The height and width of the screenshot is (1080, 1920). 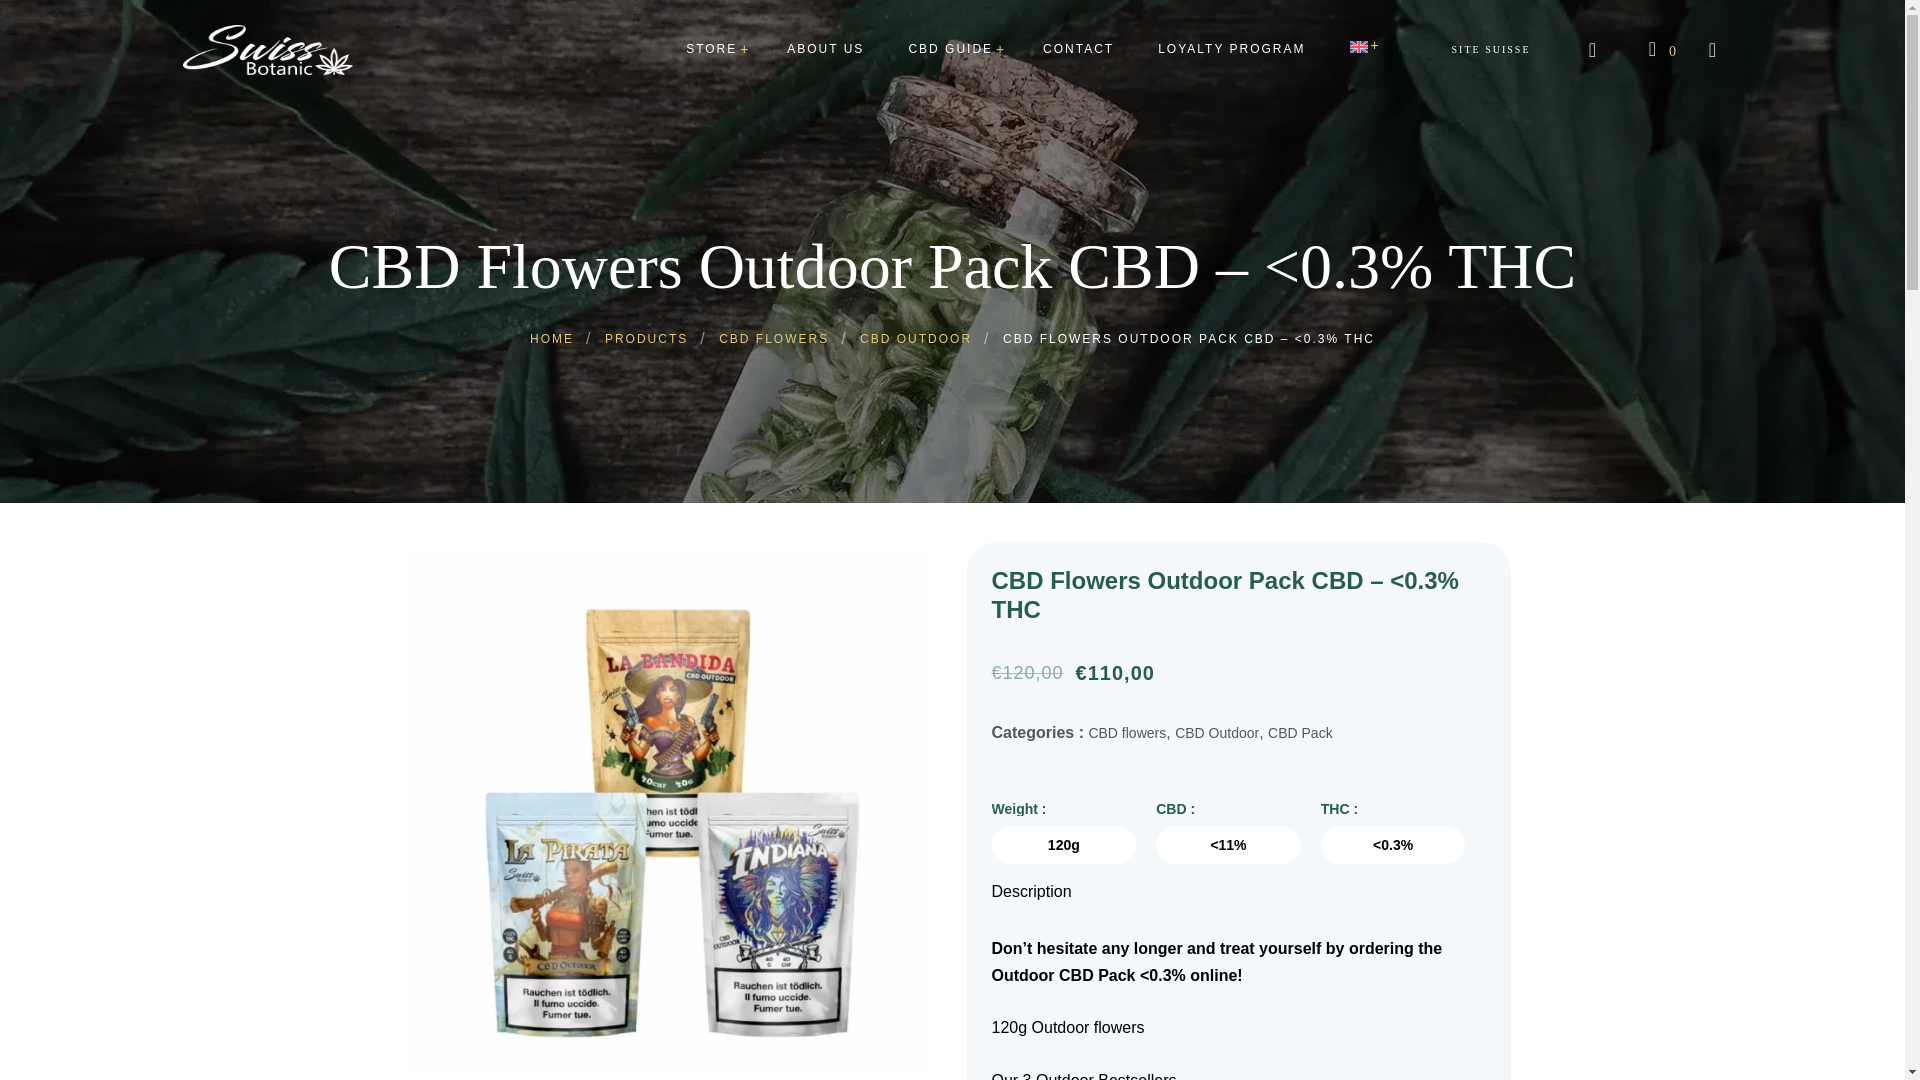 I want to click on Go to the CBD flowers Category archives., so click(x=774, y=338).